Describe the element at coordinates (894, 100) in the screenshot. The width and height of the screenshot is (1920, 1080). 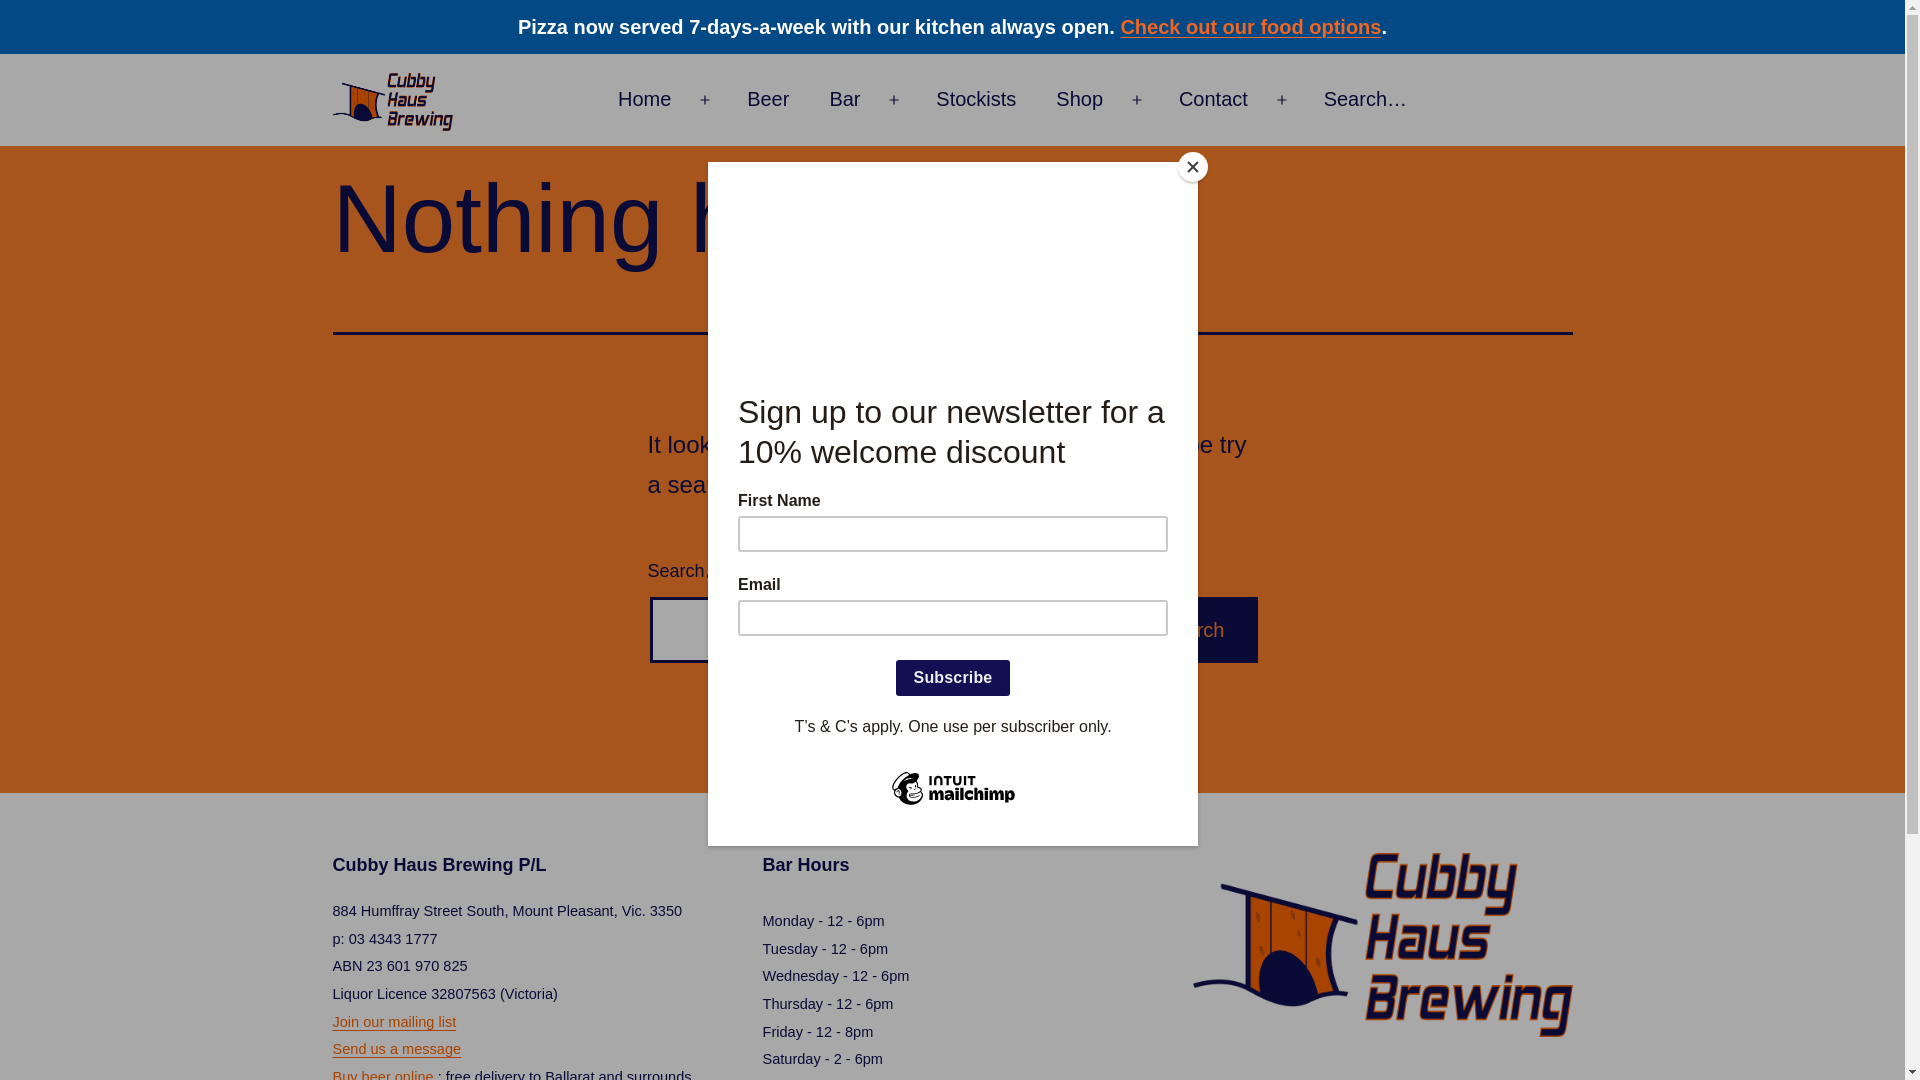
I see `Open menu` at that location.